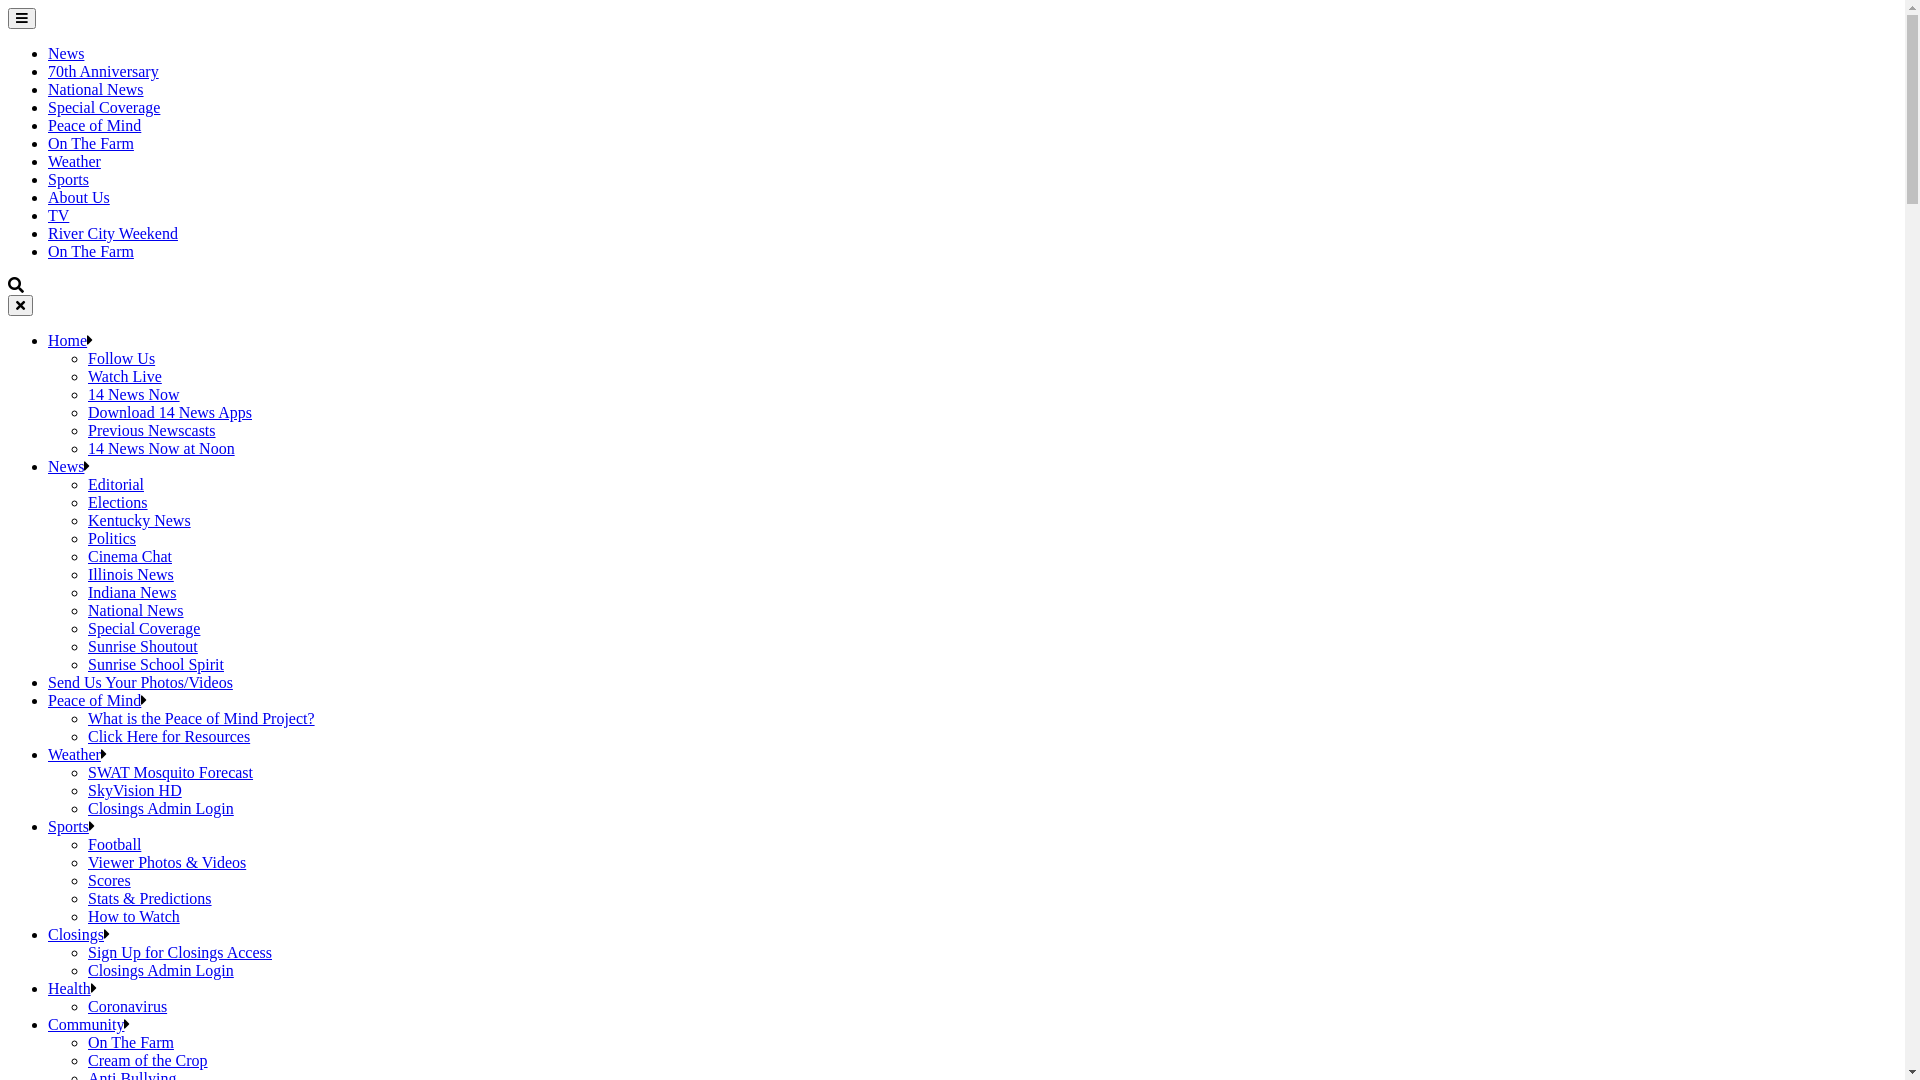  Describe the element at coordinates (91, 144) in the screenshot. I see `On The Farm` at that location.